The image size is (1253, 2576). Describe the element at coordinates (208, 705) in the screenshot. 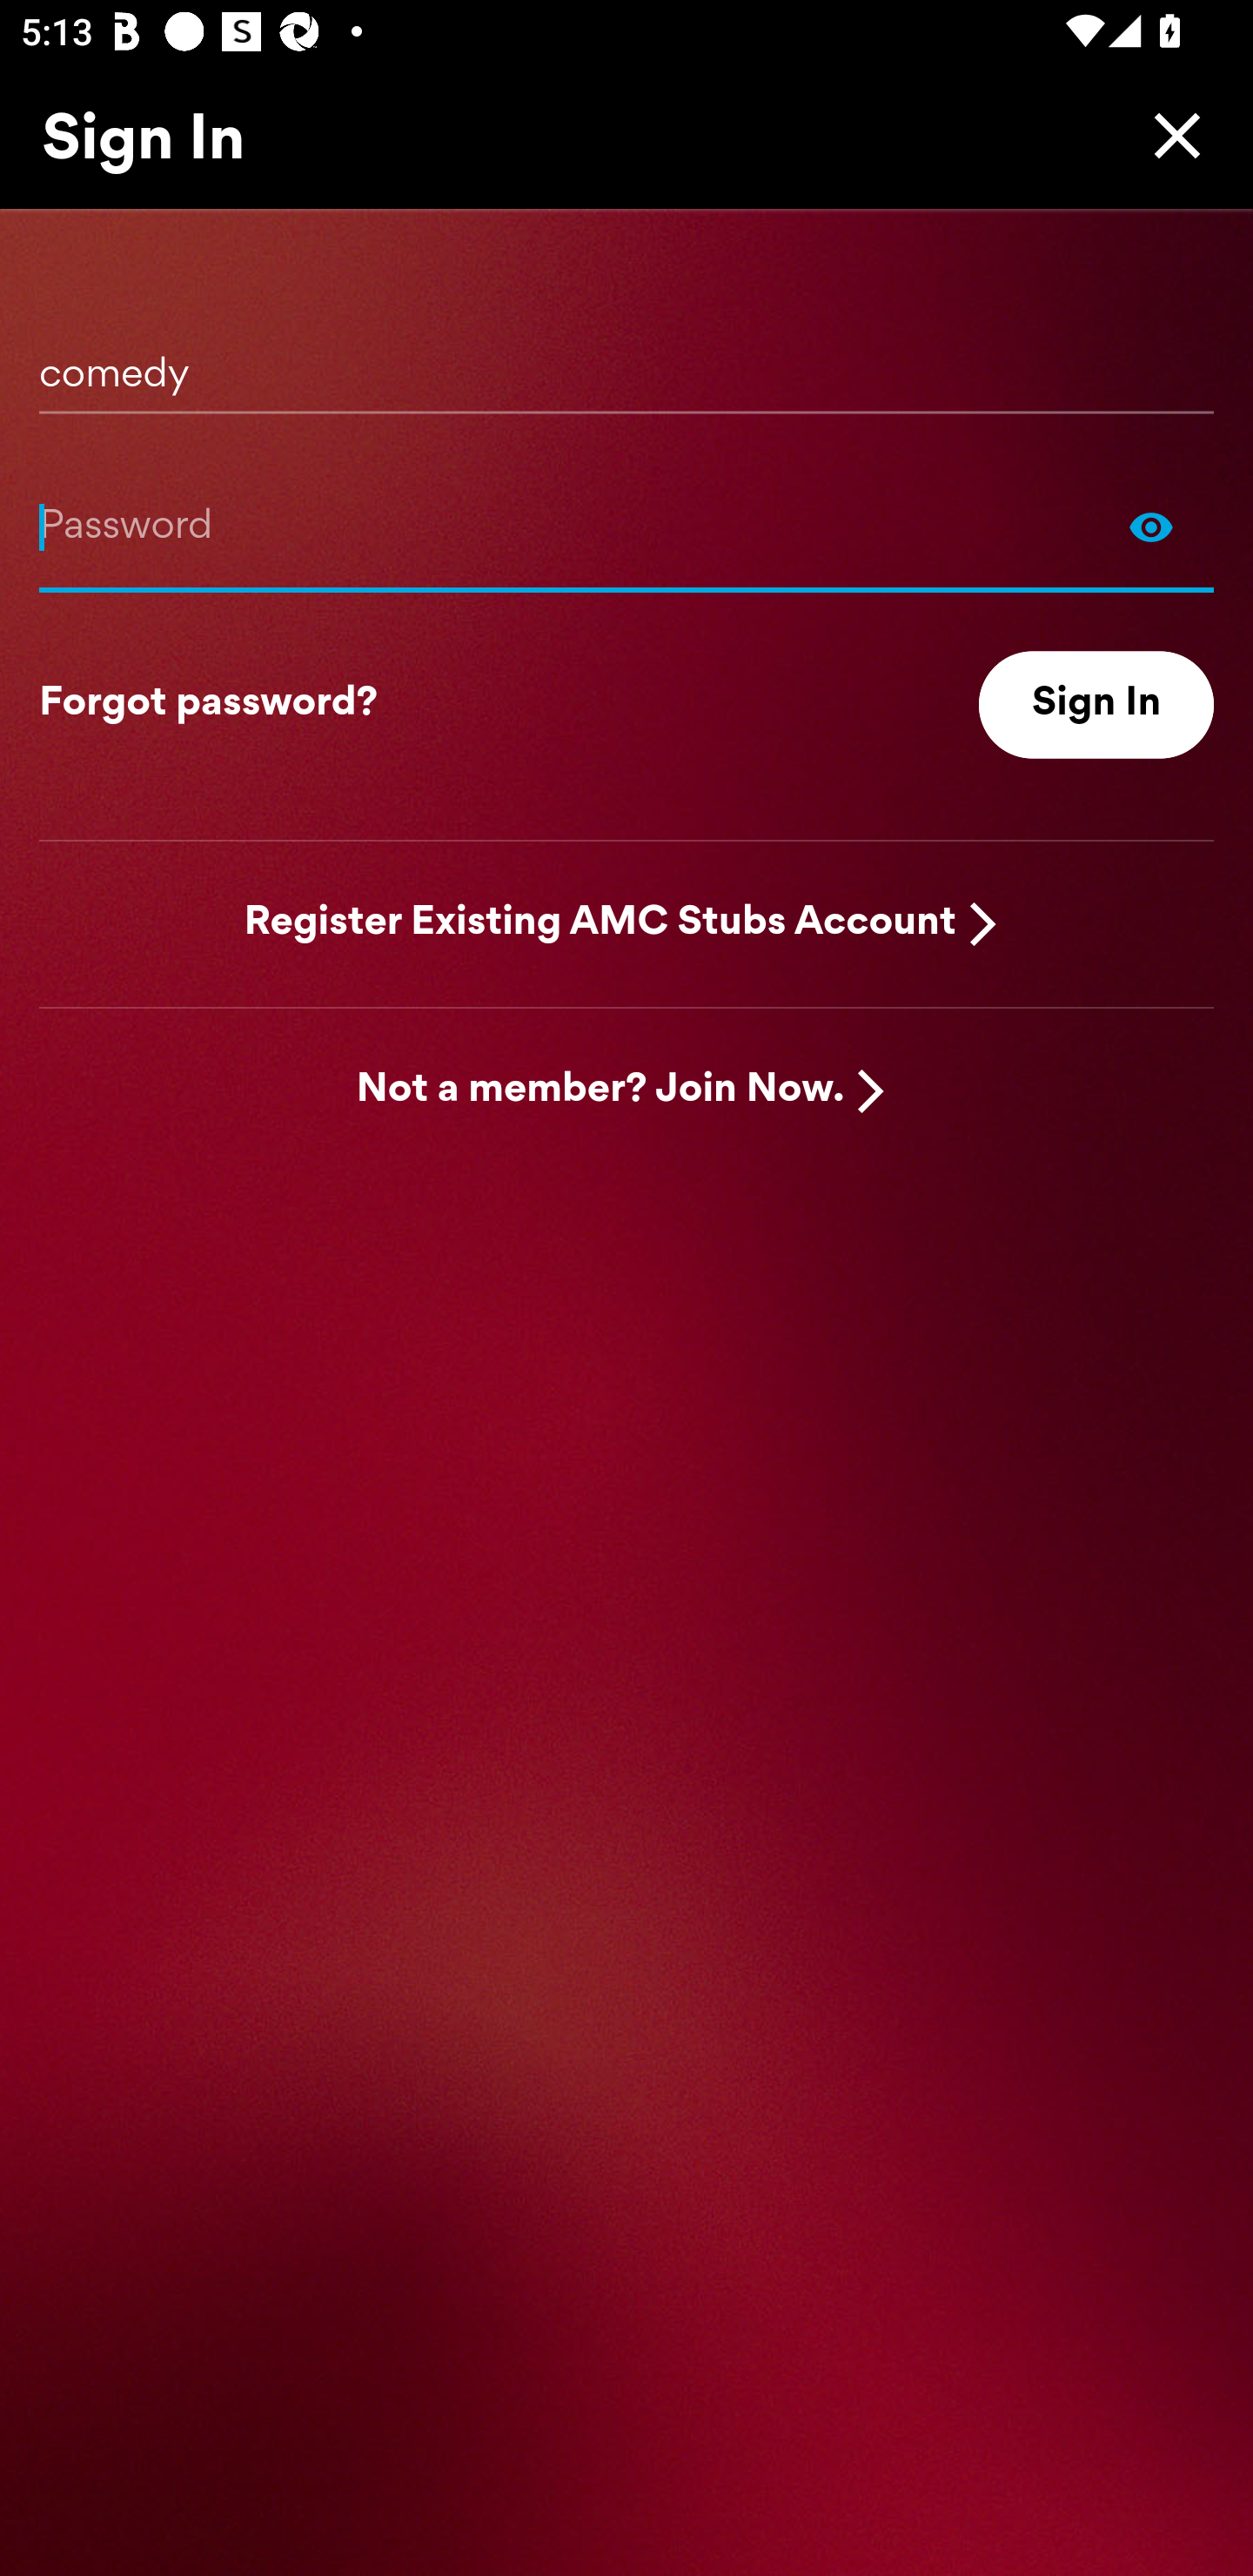

I see `Forgot password?` at that location.